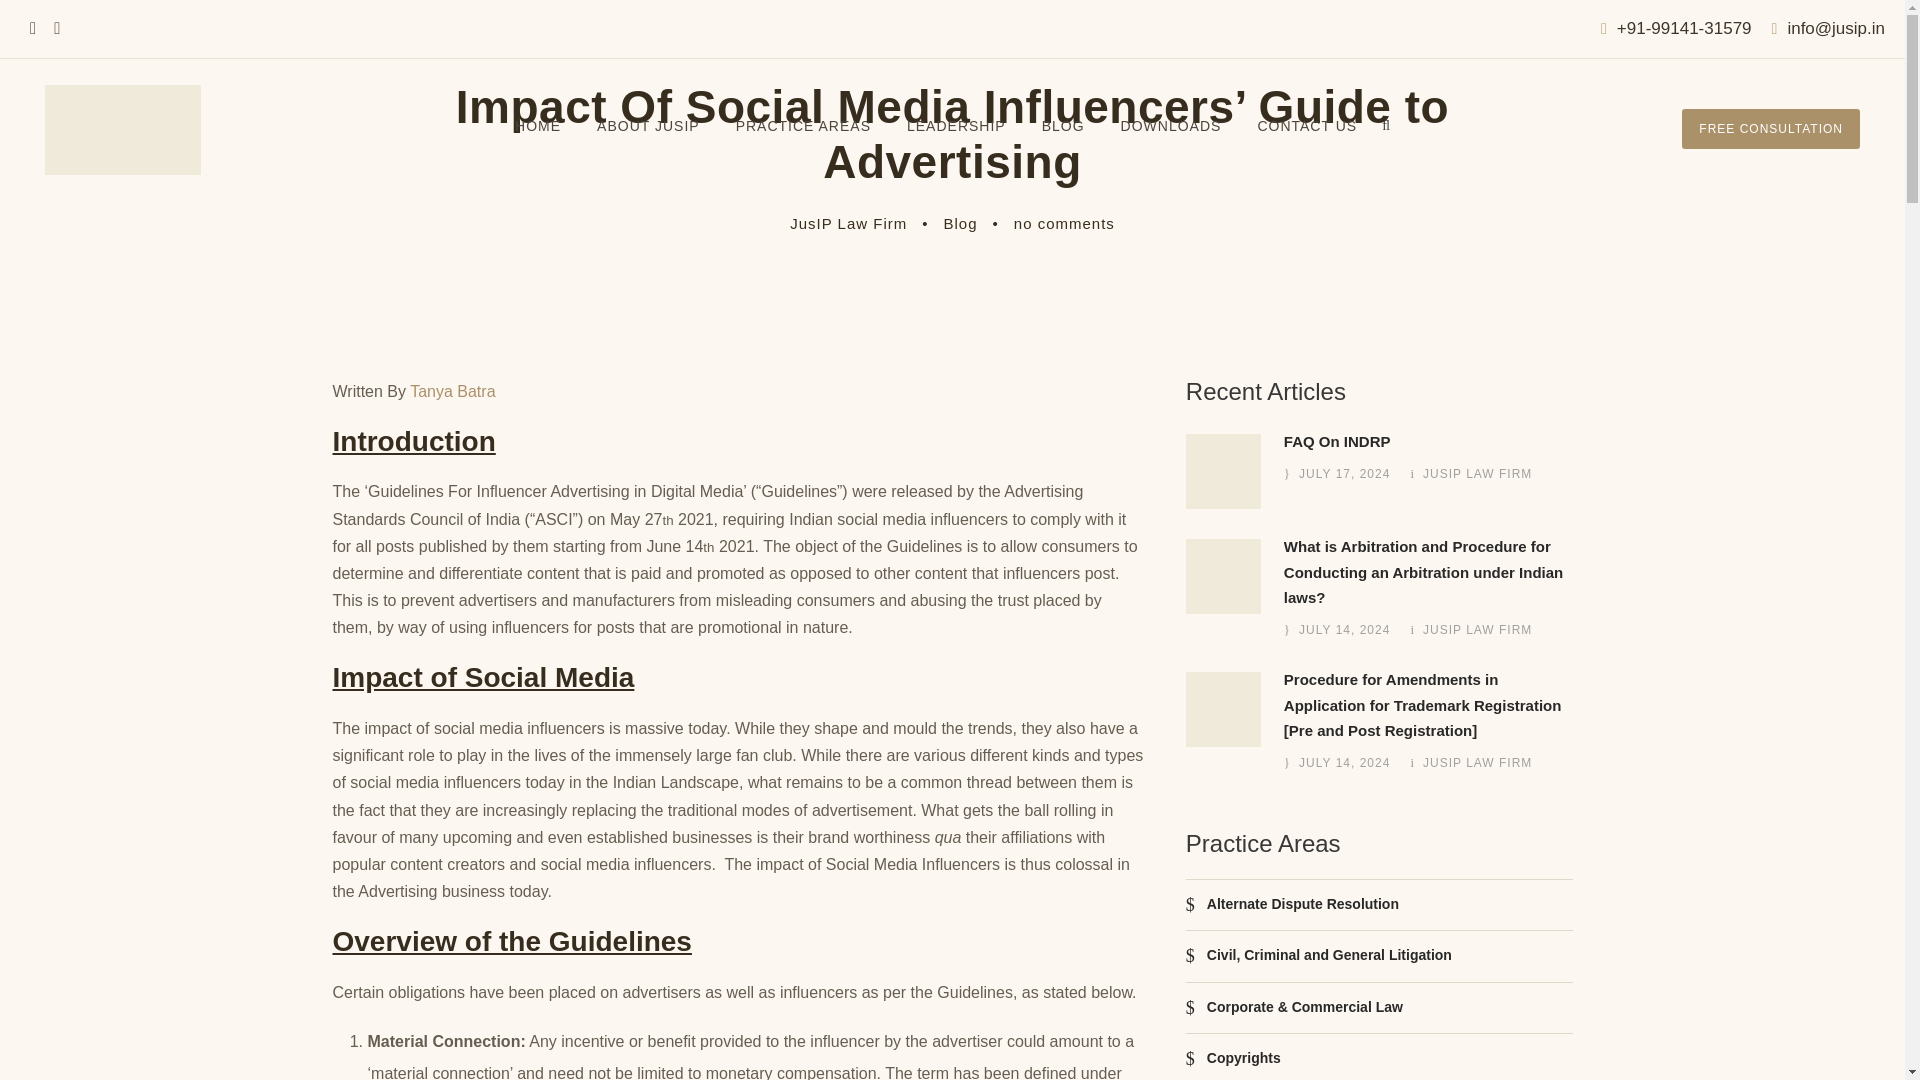  What do you see at coordinates (848, 223) in the screenshot?
I see `Posts by JusIP Law Firm` at bounding box center [848, 223].